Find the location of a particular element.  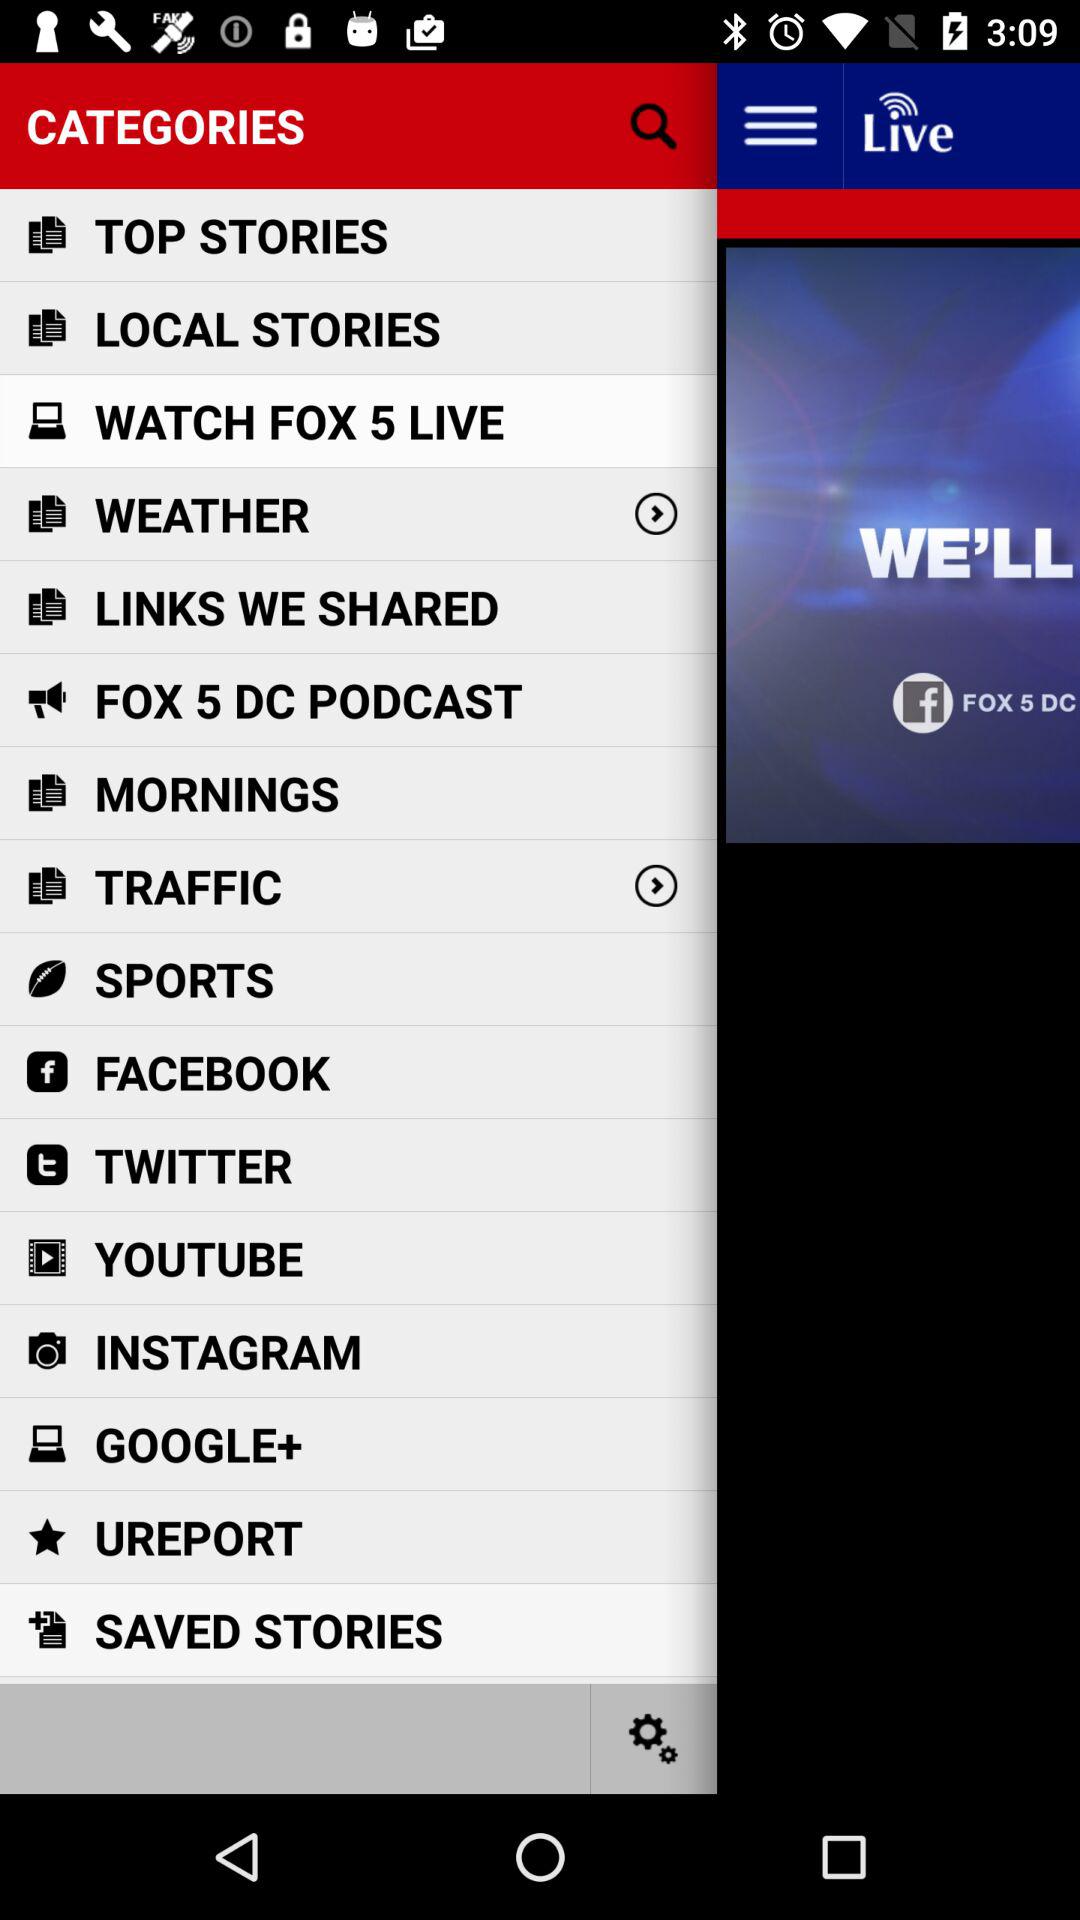

choose the icon below weather item is located at coordinates (296, 606).